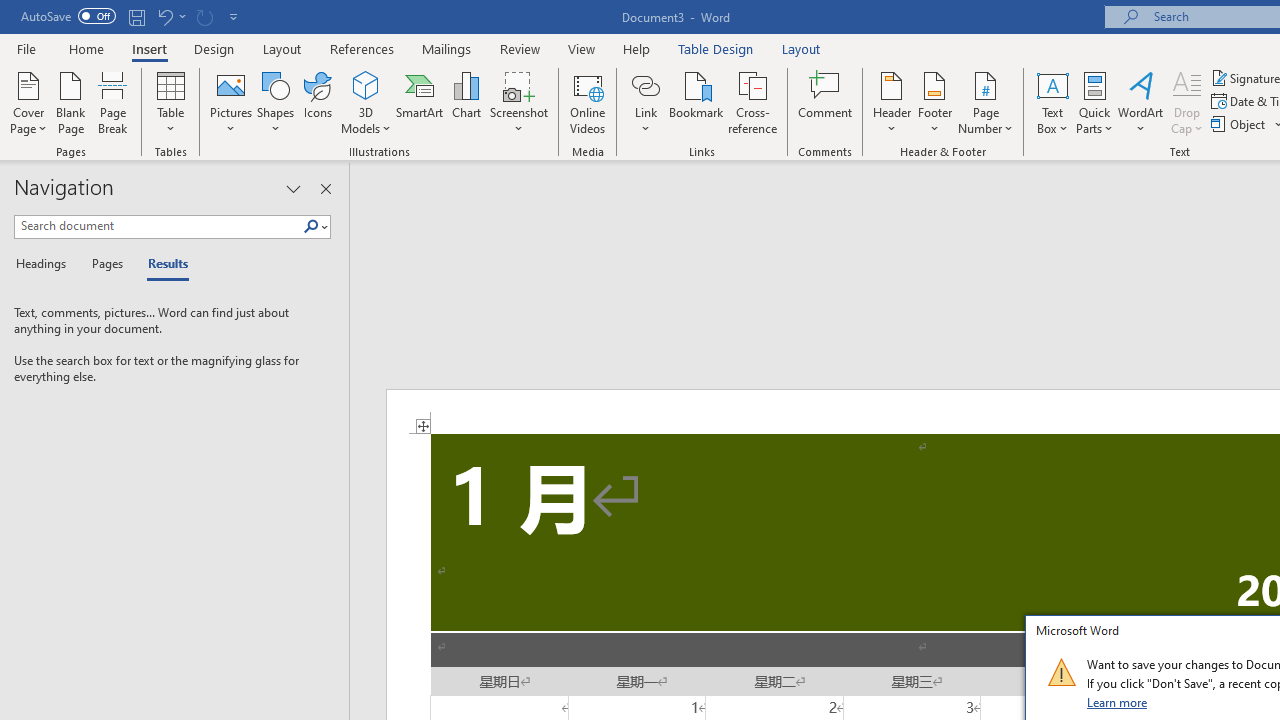 Image resolution: width=1280 pixels, height=720 pixels. I want to click on Icons, so click(318, 102).